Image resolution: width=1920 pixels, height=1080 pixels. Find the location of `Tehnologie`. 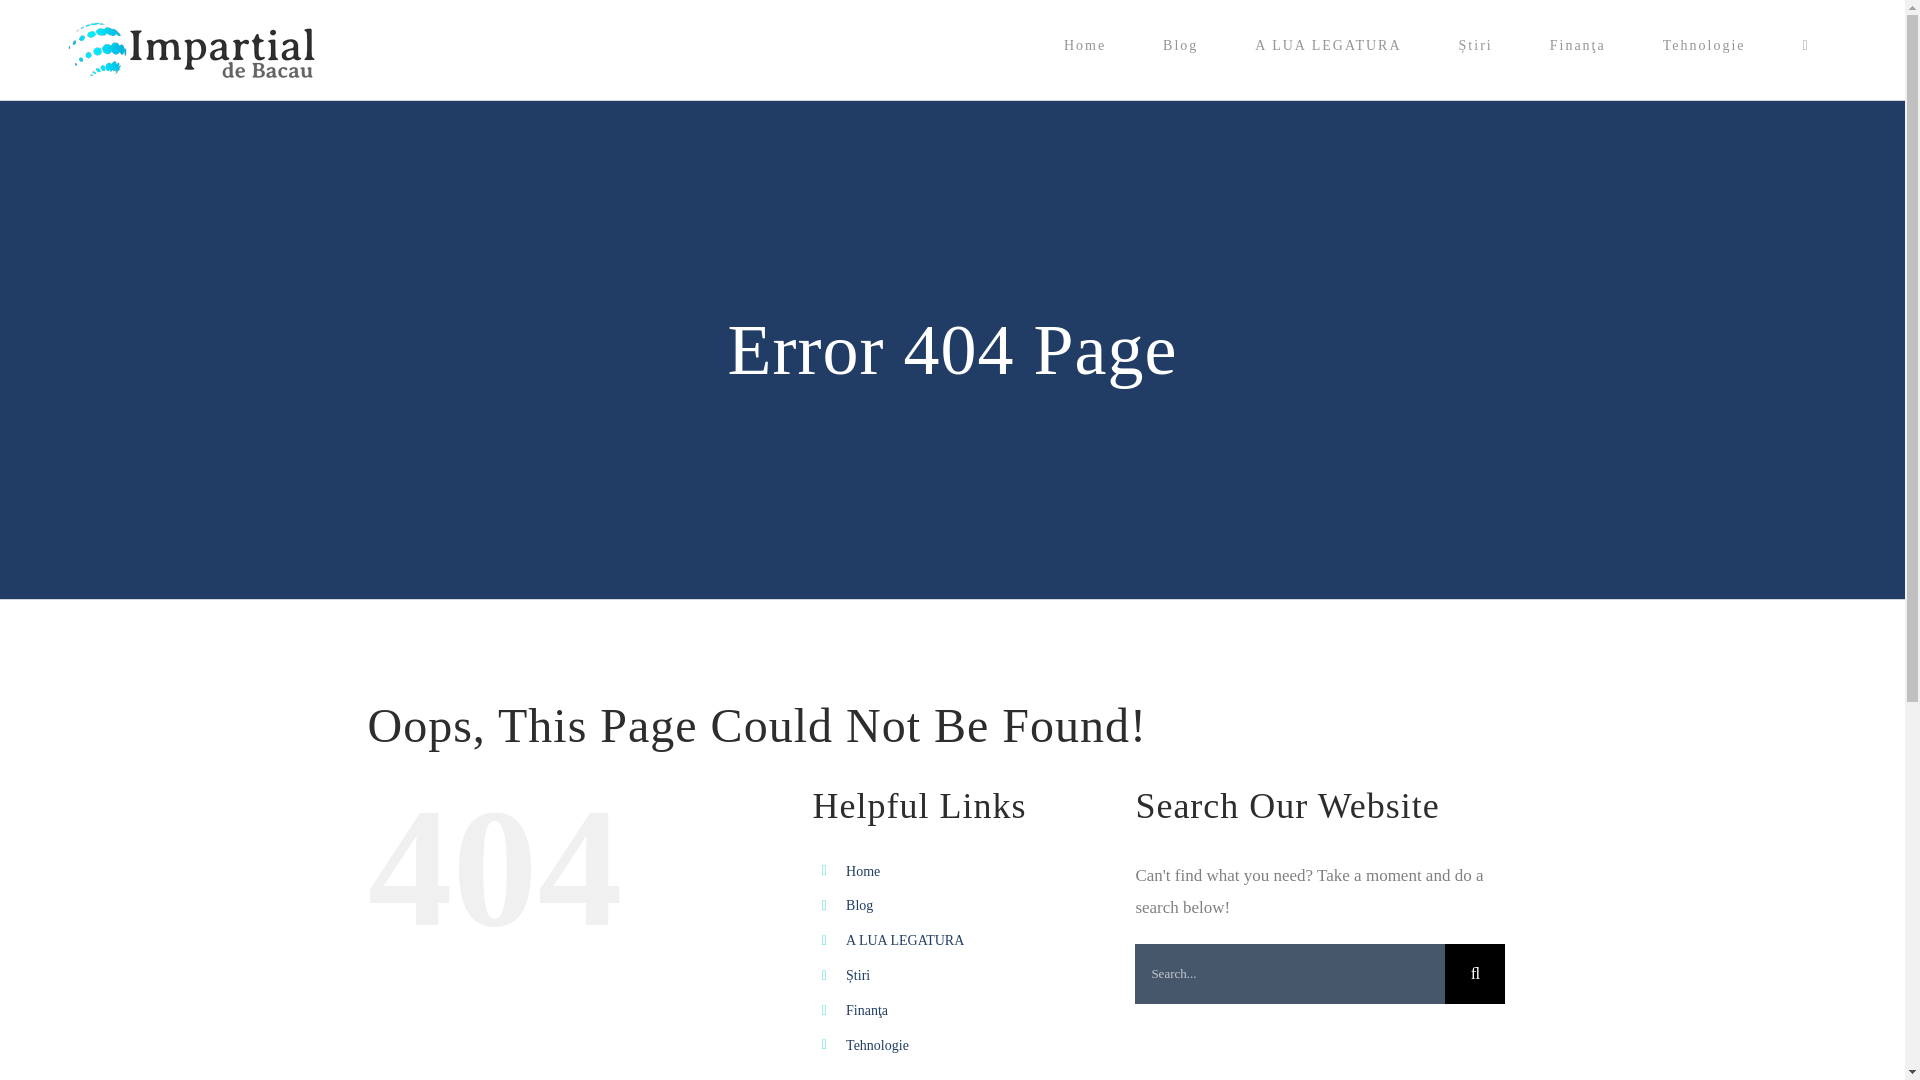

Tehnologie is located at coordinates (1704, 46).